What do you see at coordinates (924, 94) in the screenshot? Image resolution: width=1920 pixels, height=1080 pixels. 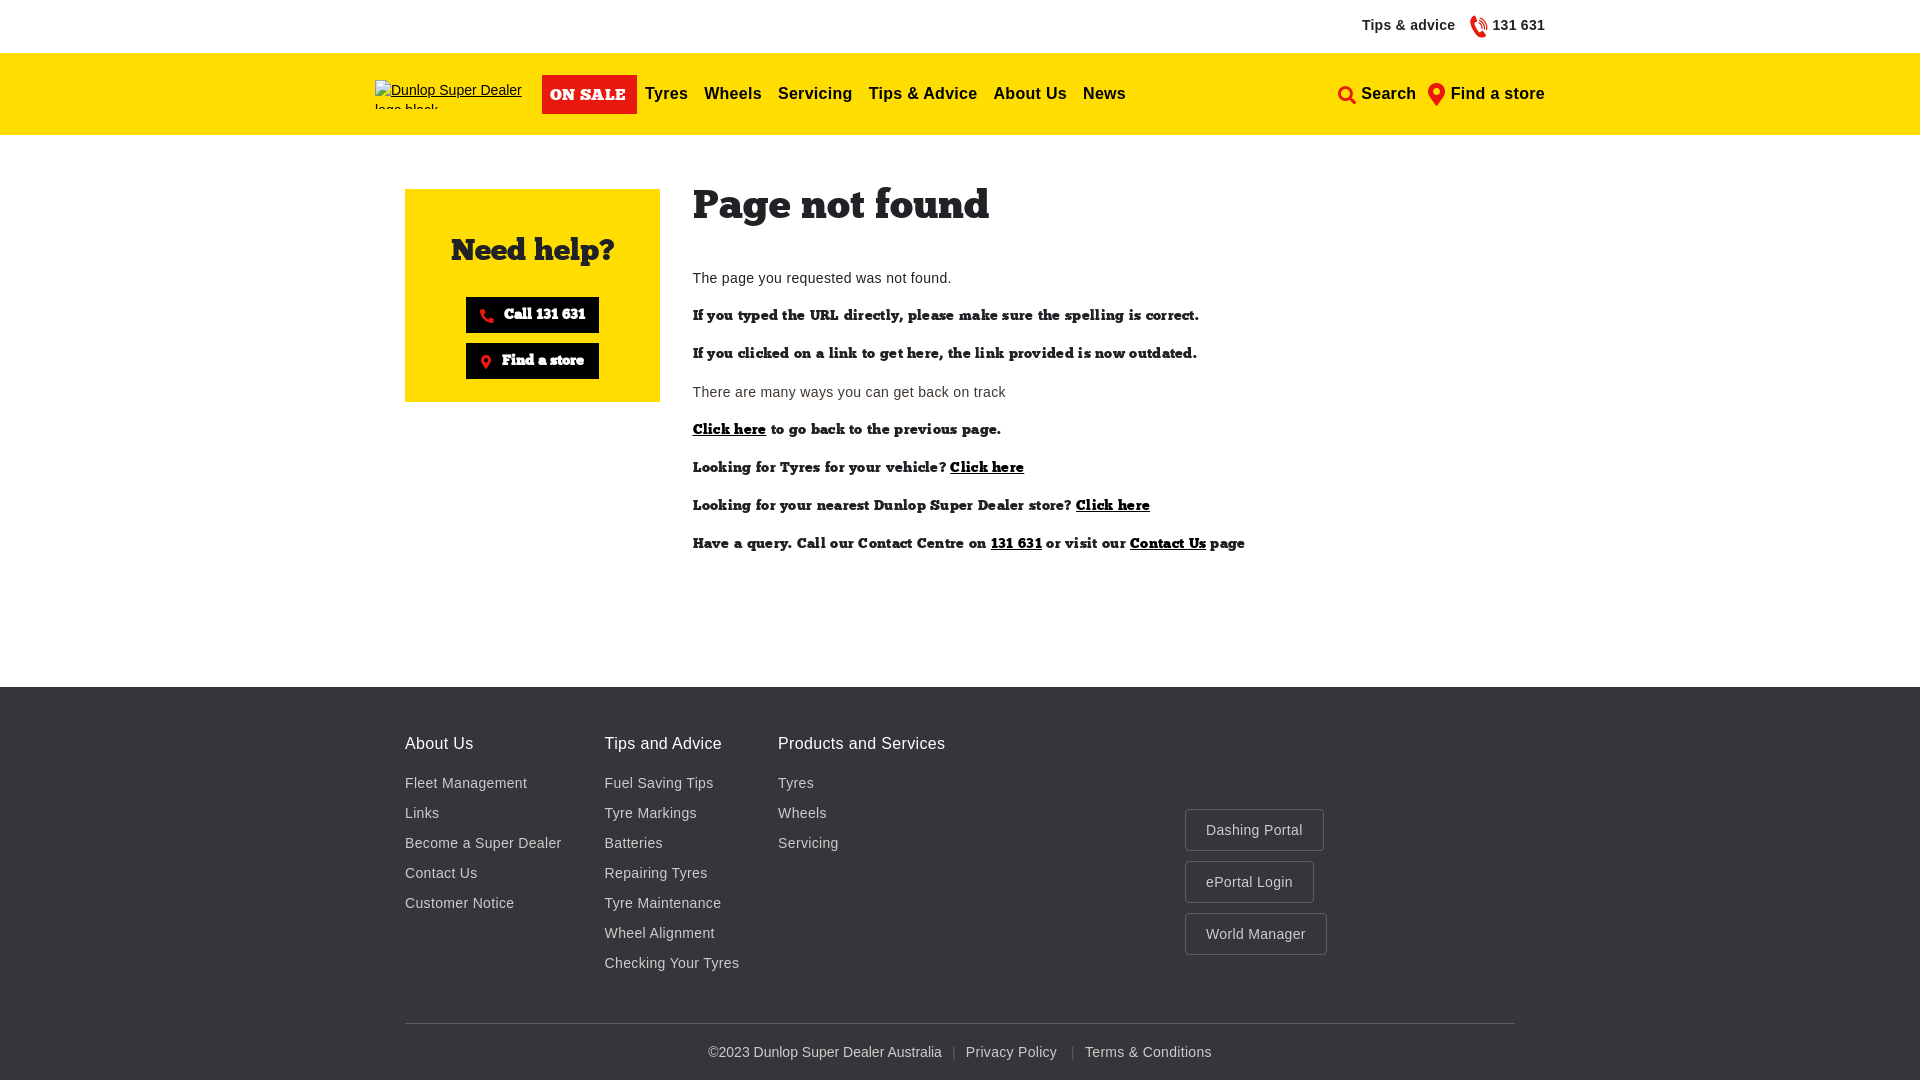 I see `Tips & Advice` at bounding box center [924, 94].